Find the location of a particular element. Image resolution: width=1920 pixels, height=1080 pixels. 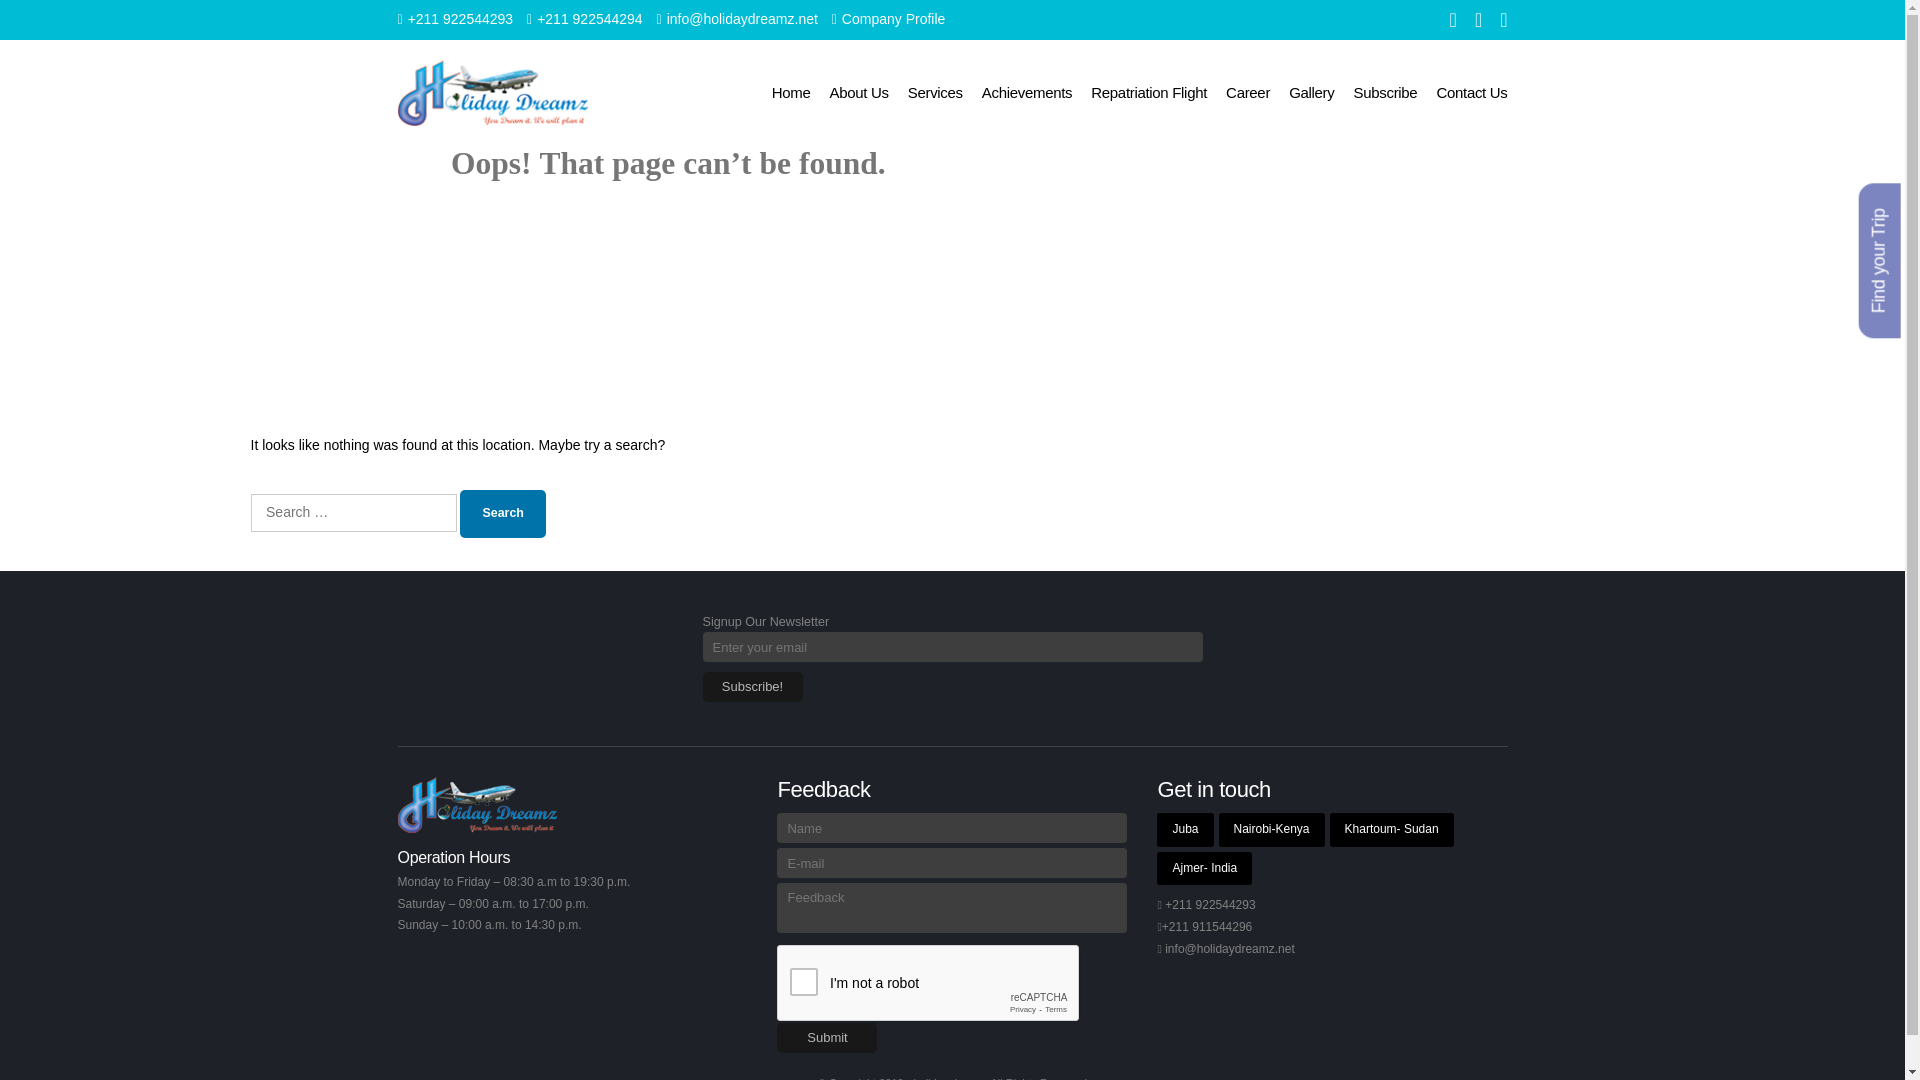

Submit is located at coordinates (827, 1038).